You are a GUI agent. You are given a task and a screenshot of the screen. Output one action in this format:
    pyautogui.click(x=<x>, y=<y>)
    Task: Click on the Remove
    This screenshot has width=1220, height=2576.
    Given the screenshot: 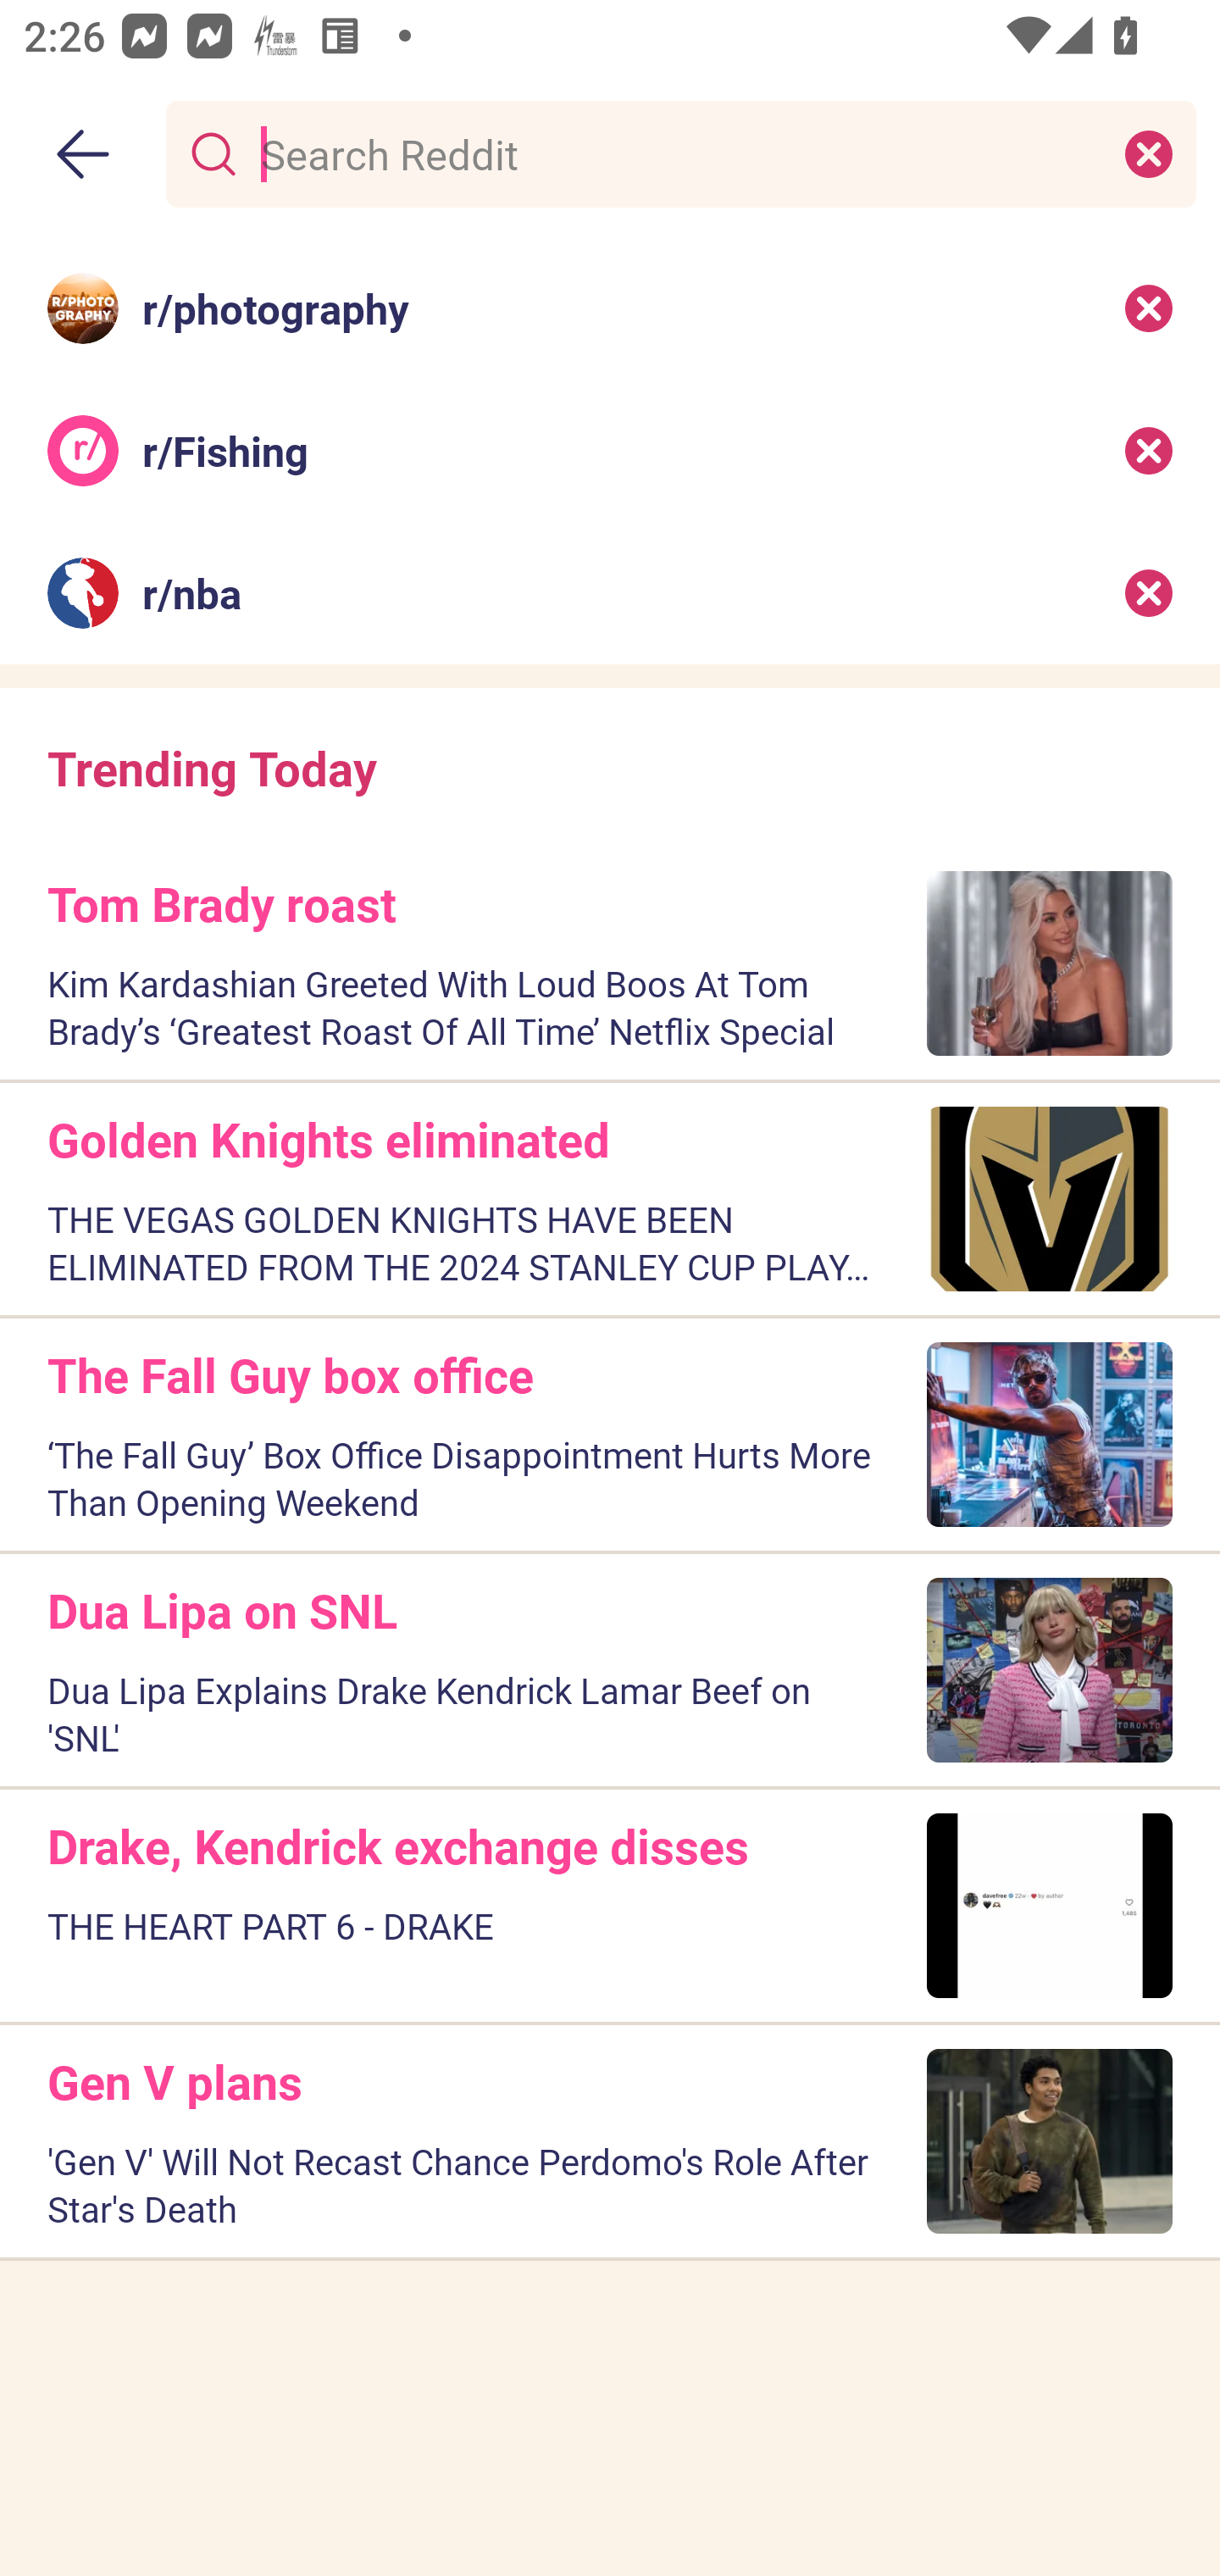 What is the action you would take?
    pyautogui.click(x=1149, y=307)
    